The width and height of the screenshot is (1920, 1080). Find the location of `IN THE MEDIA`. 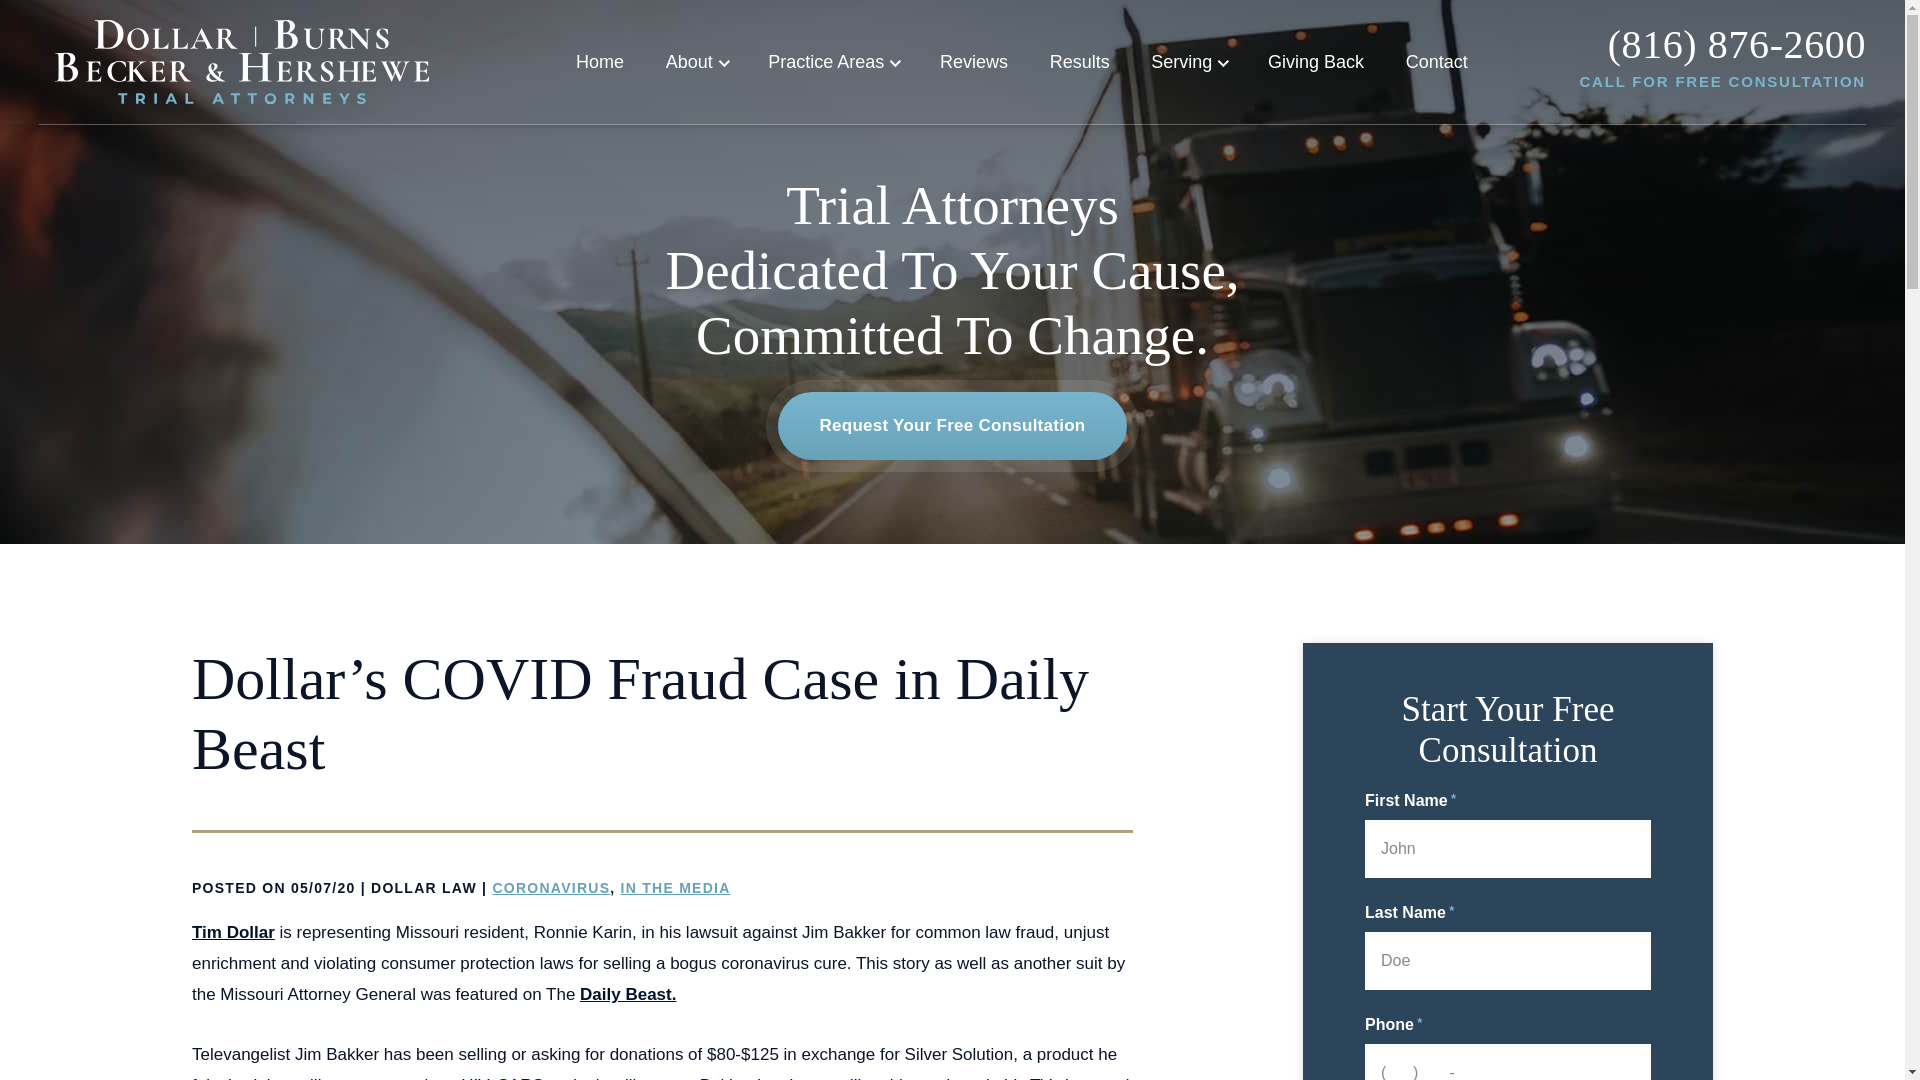

IN THE MEDIA is located at coordinates (676, 888).